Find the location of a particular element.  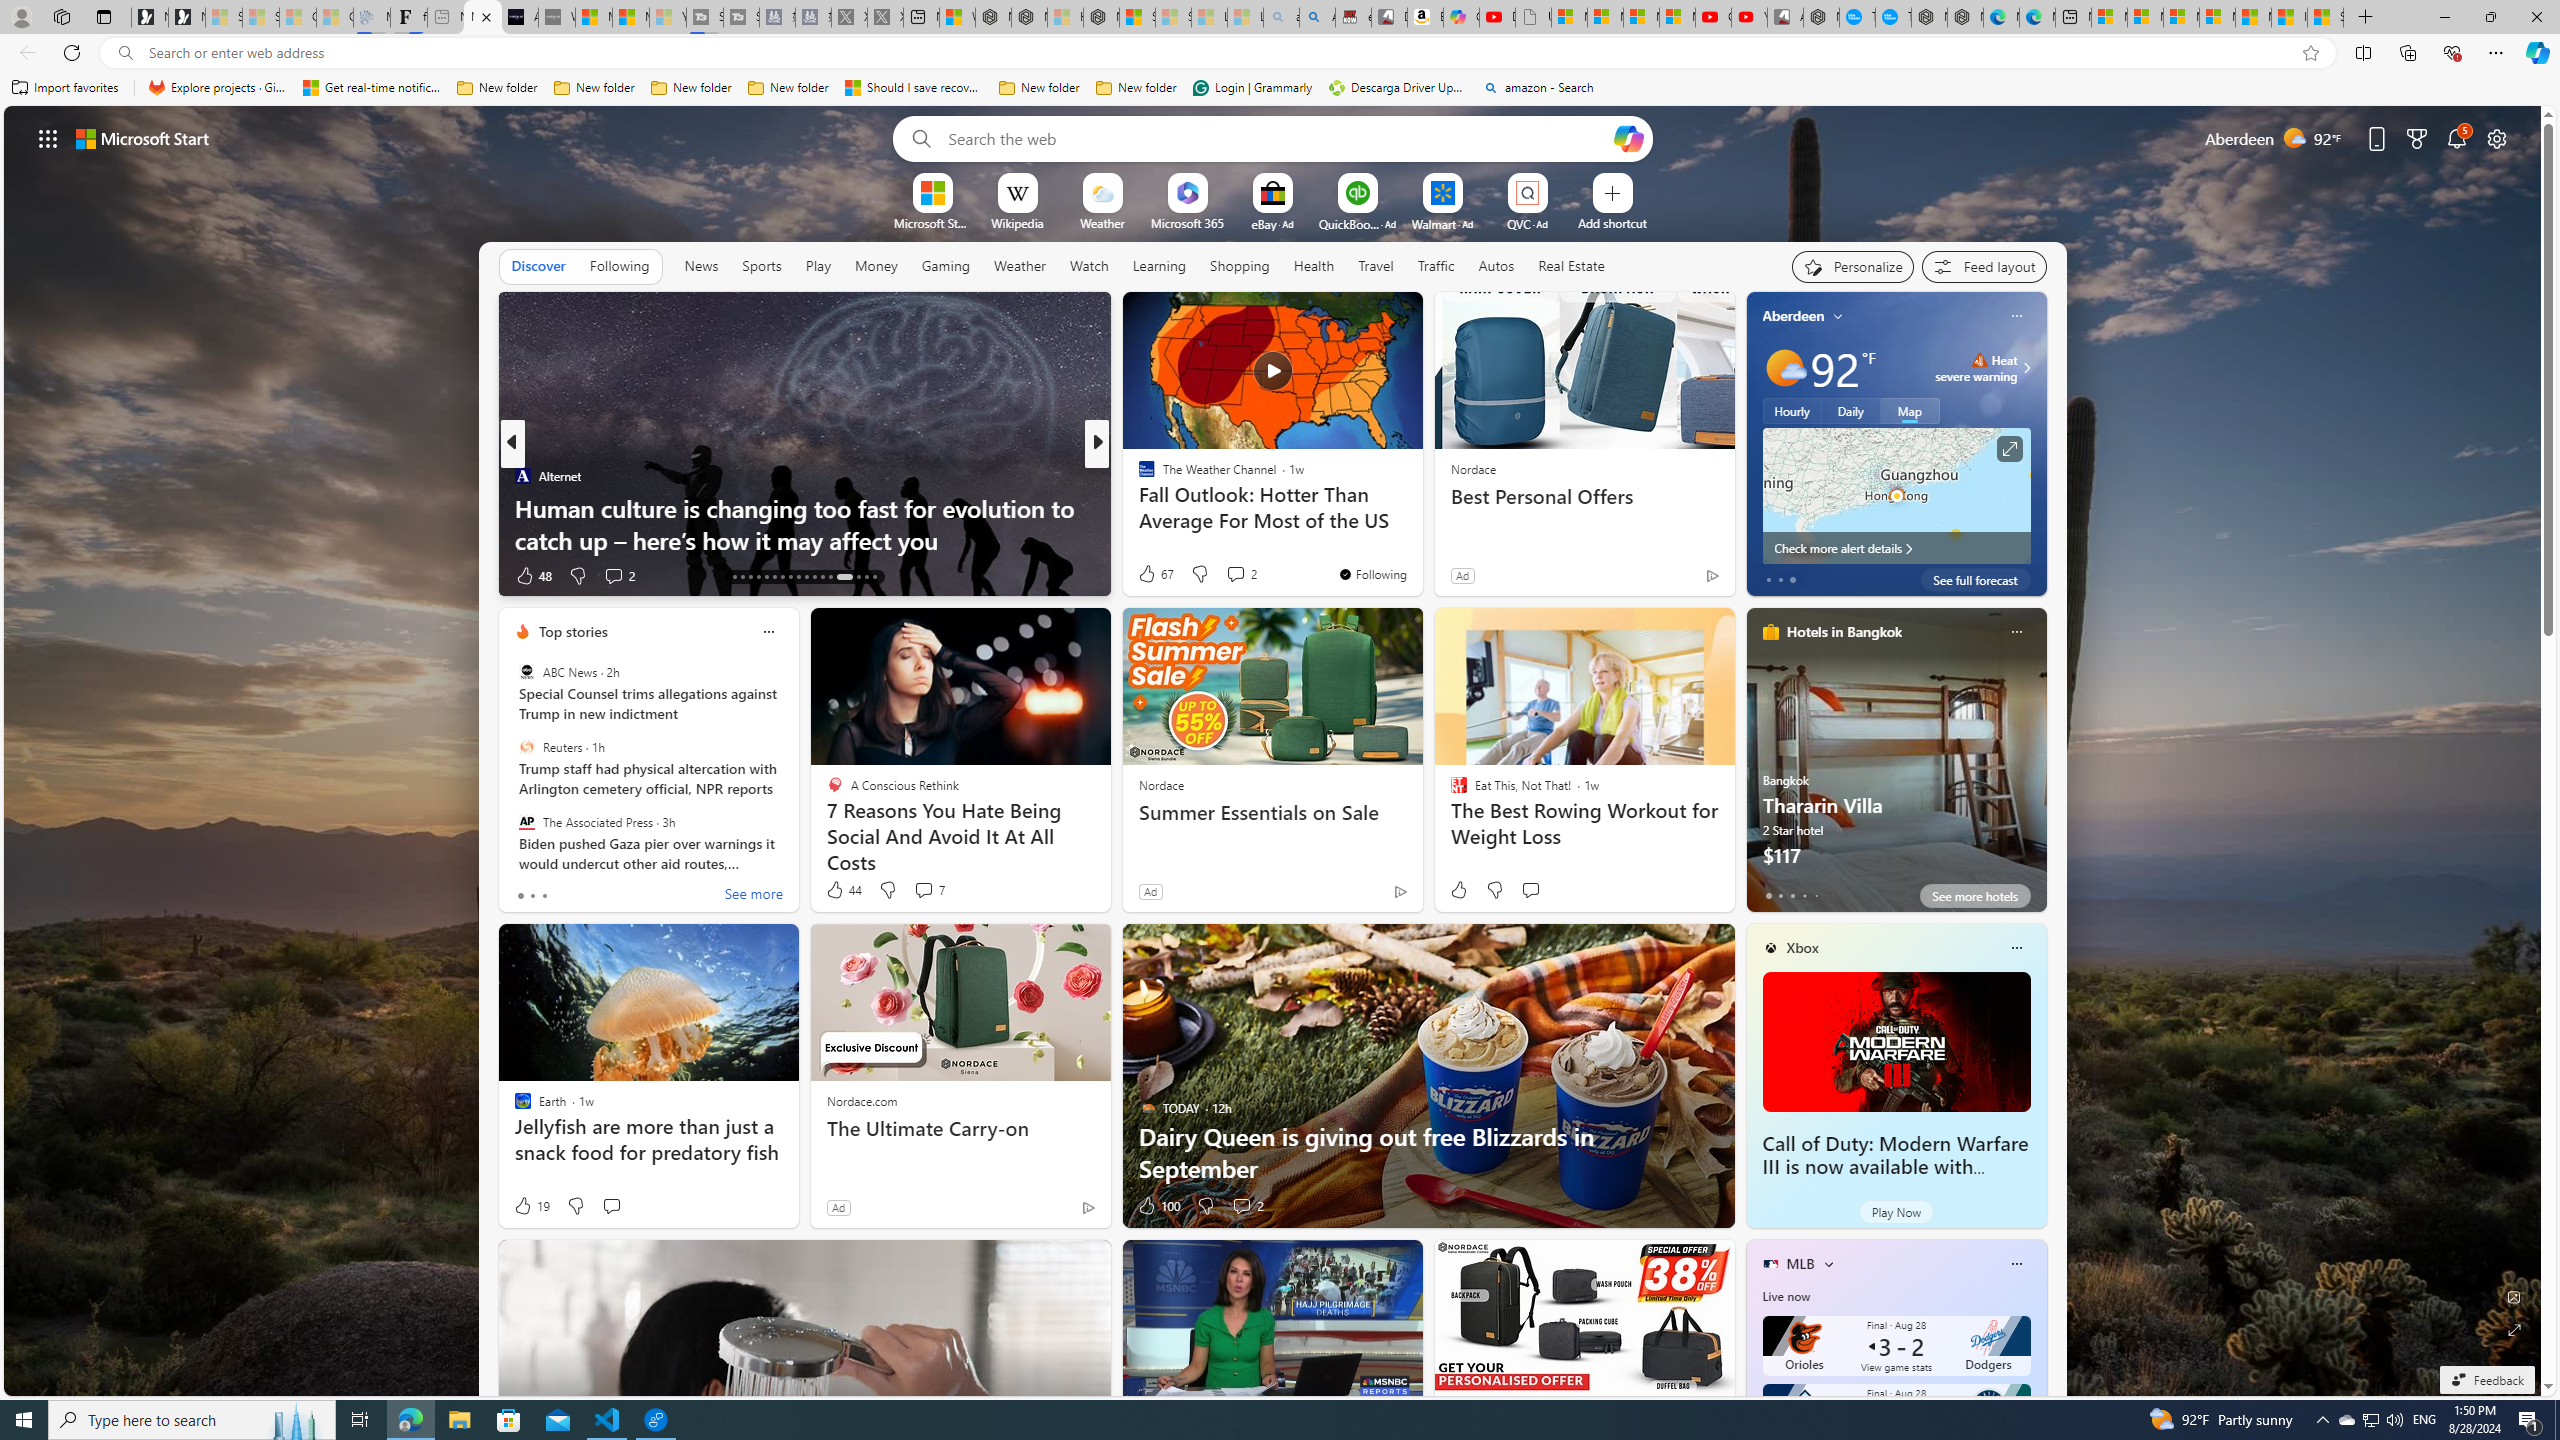

See more hotels is located at coordinates (1975, 896).